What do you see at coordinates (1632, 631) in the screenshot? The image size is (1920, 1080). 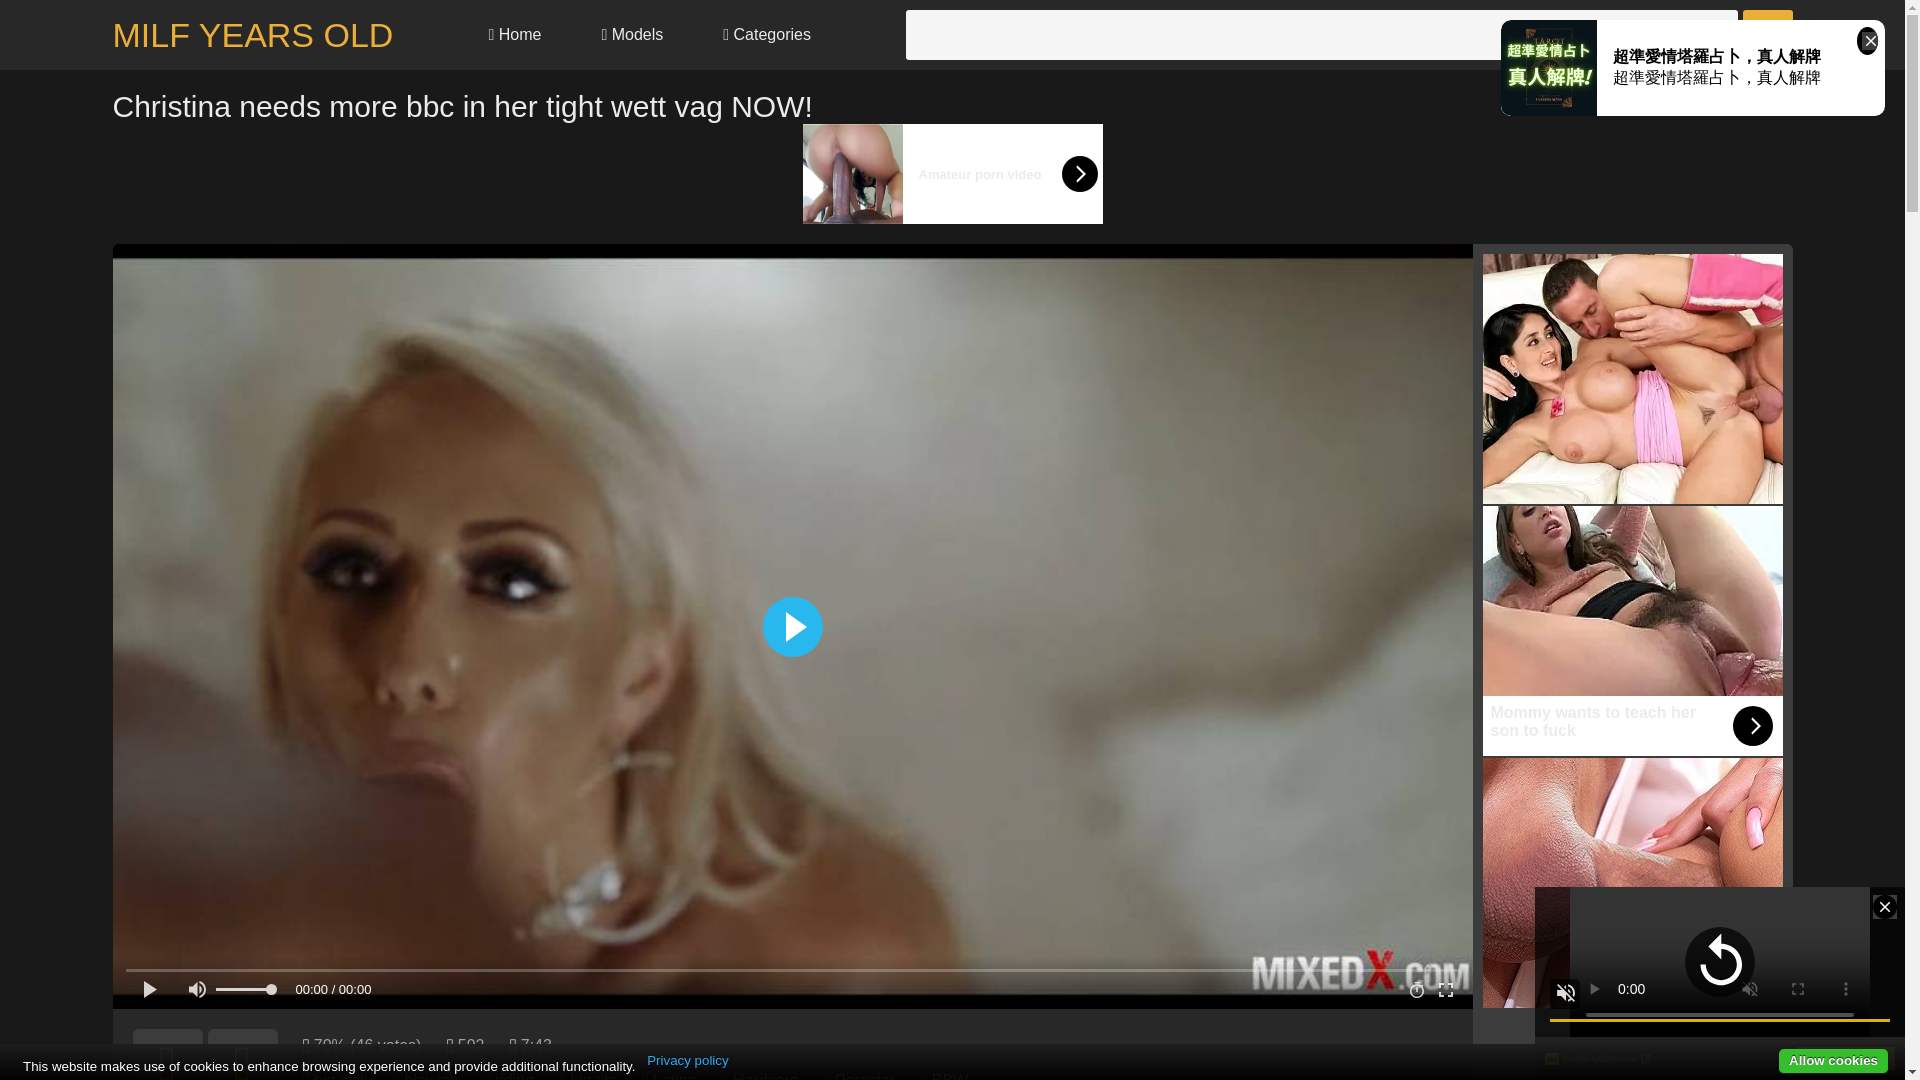 I see `Mommy wants to teach her son to fuck` at bounding box center [1632, 631].